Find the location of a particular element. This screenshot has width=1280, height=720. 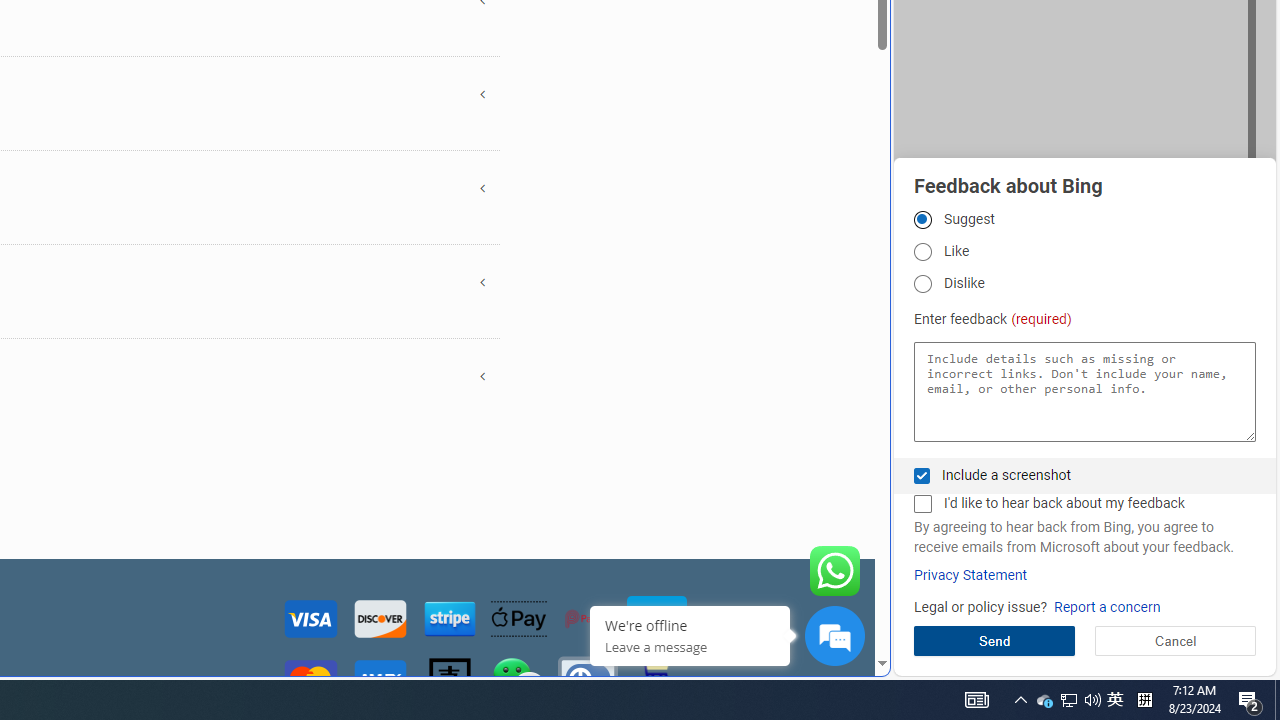

Send is located at coordinates (994, 640).